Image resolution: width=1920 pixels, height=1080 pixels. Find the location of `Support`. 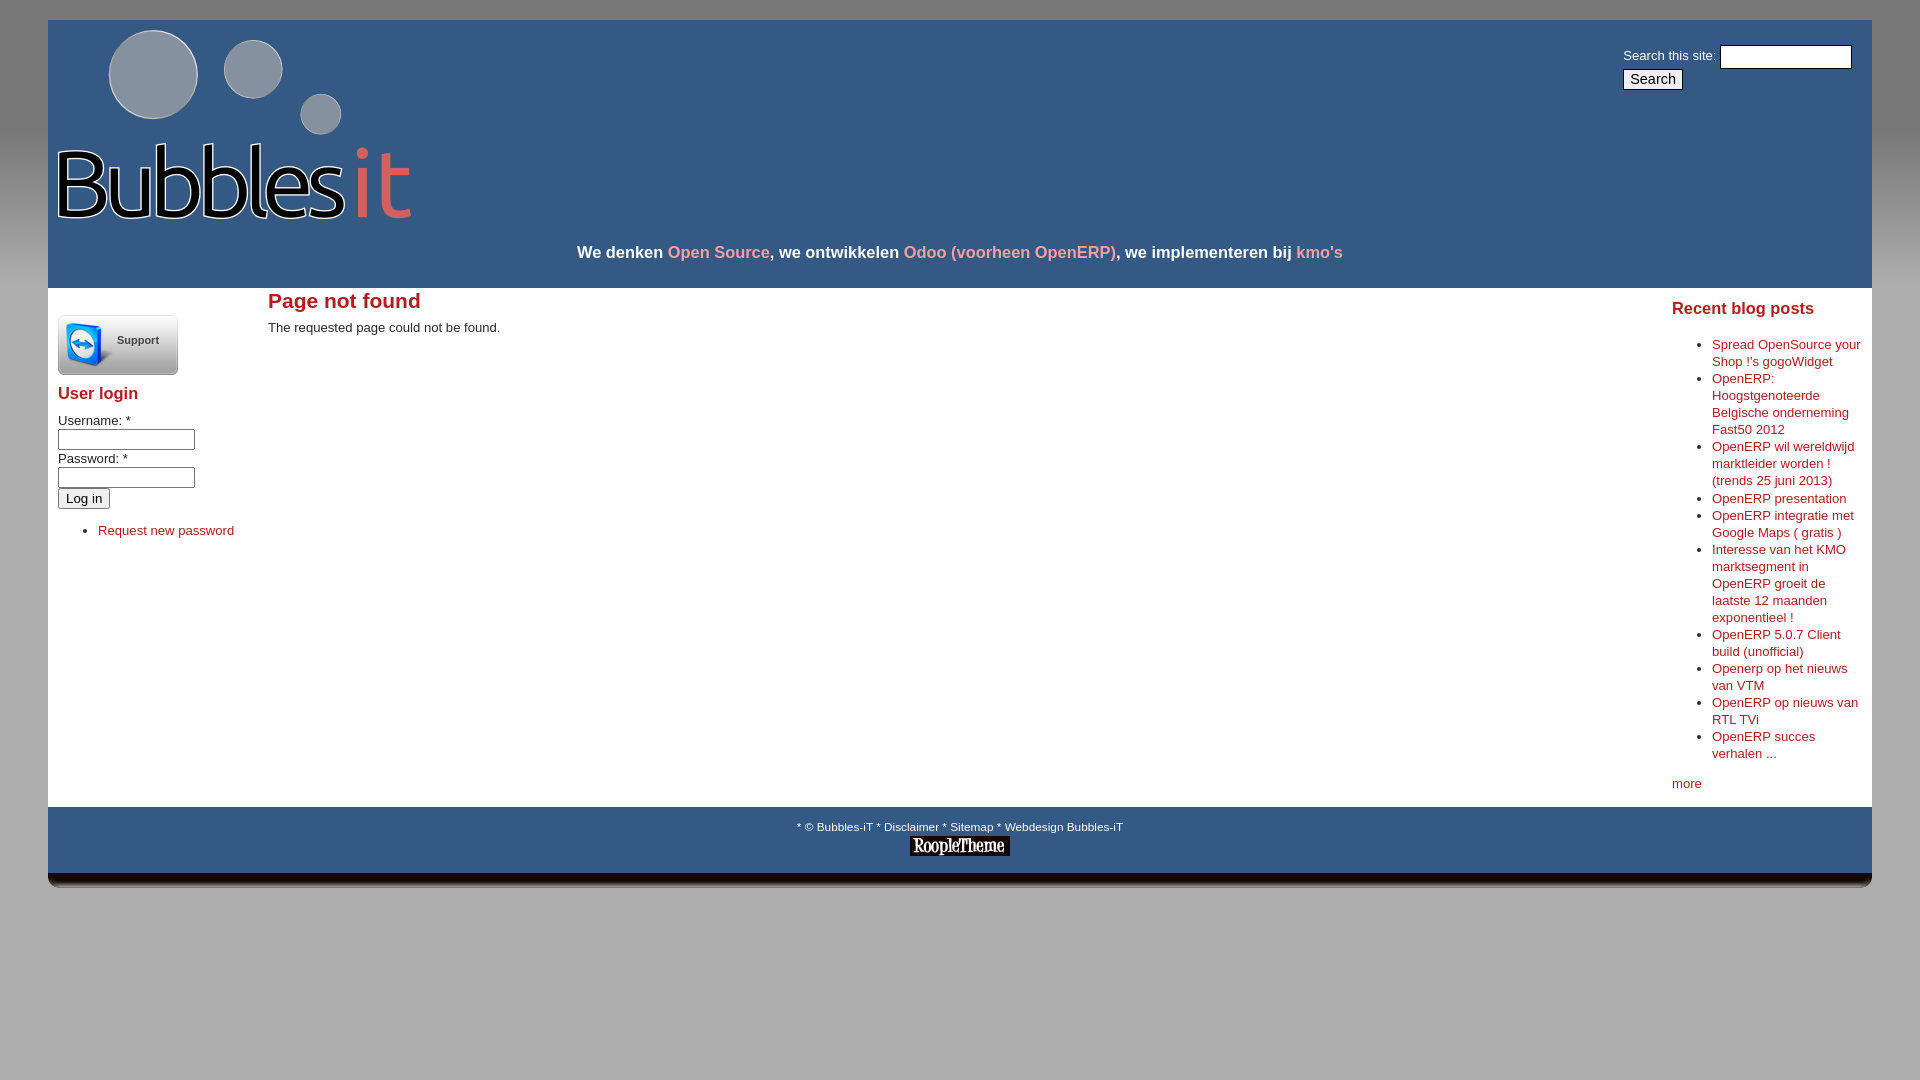

Support is located at coordinates (118, 345).